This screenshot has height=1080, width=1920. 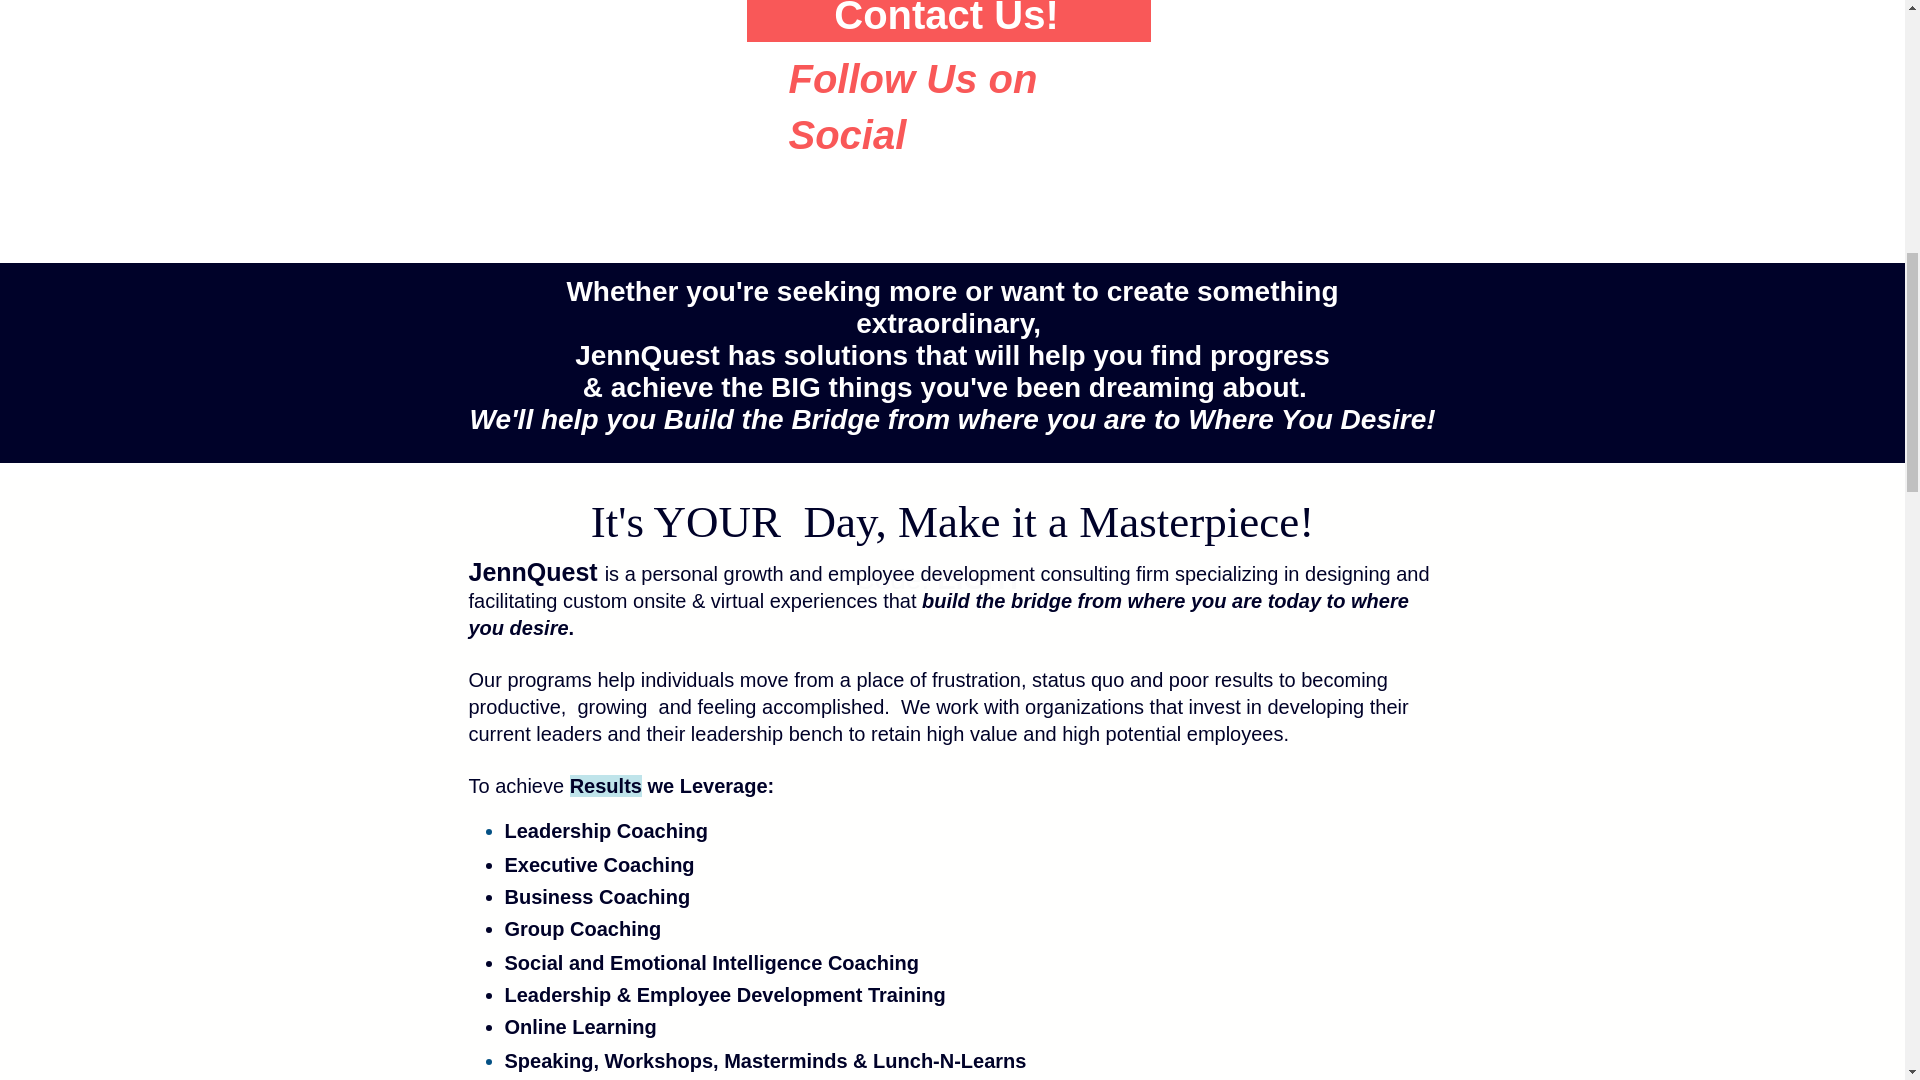 I want to click on  we Leverage: , so click(x=710, y=786).